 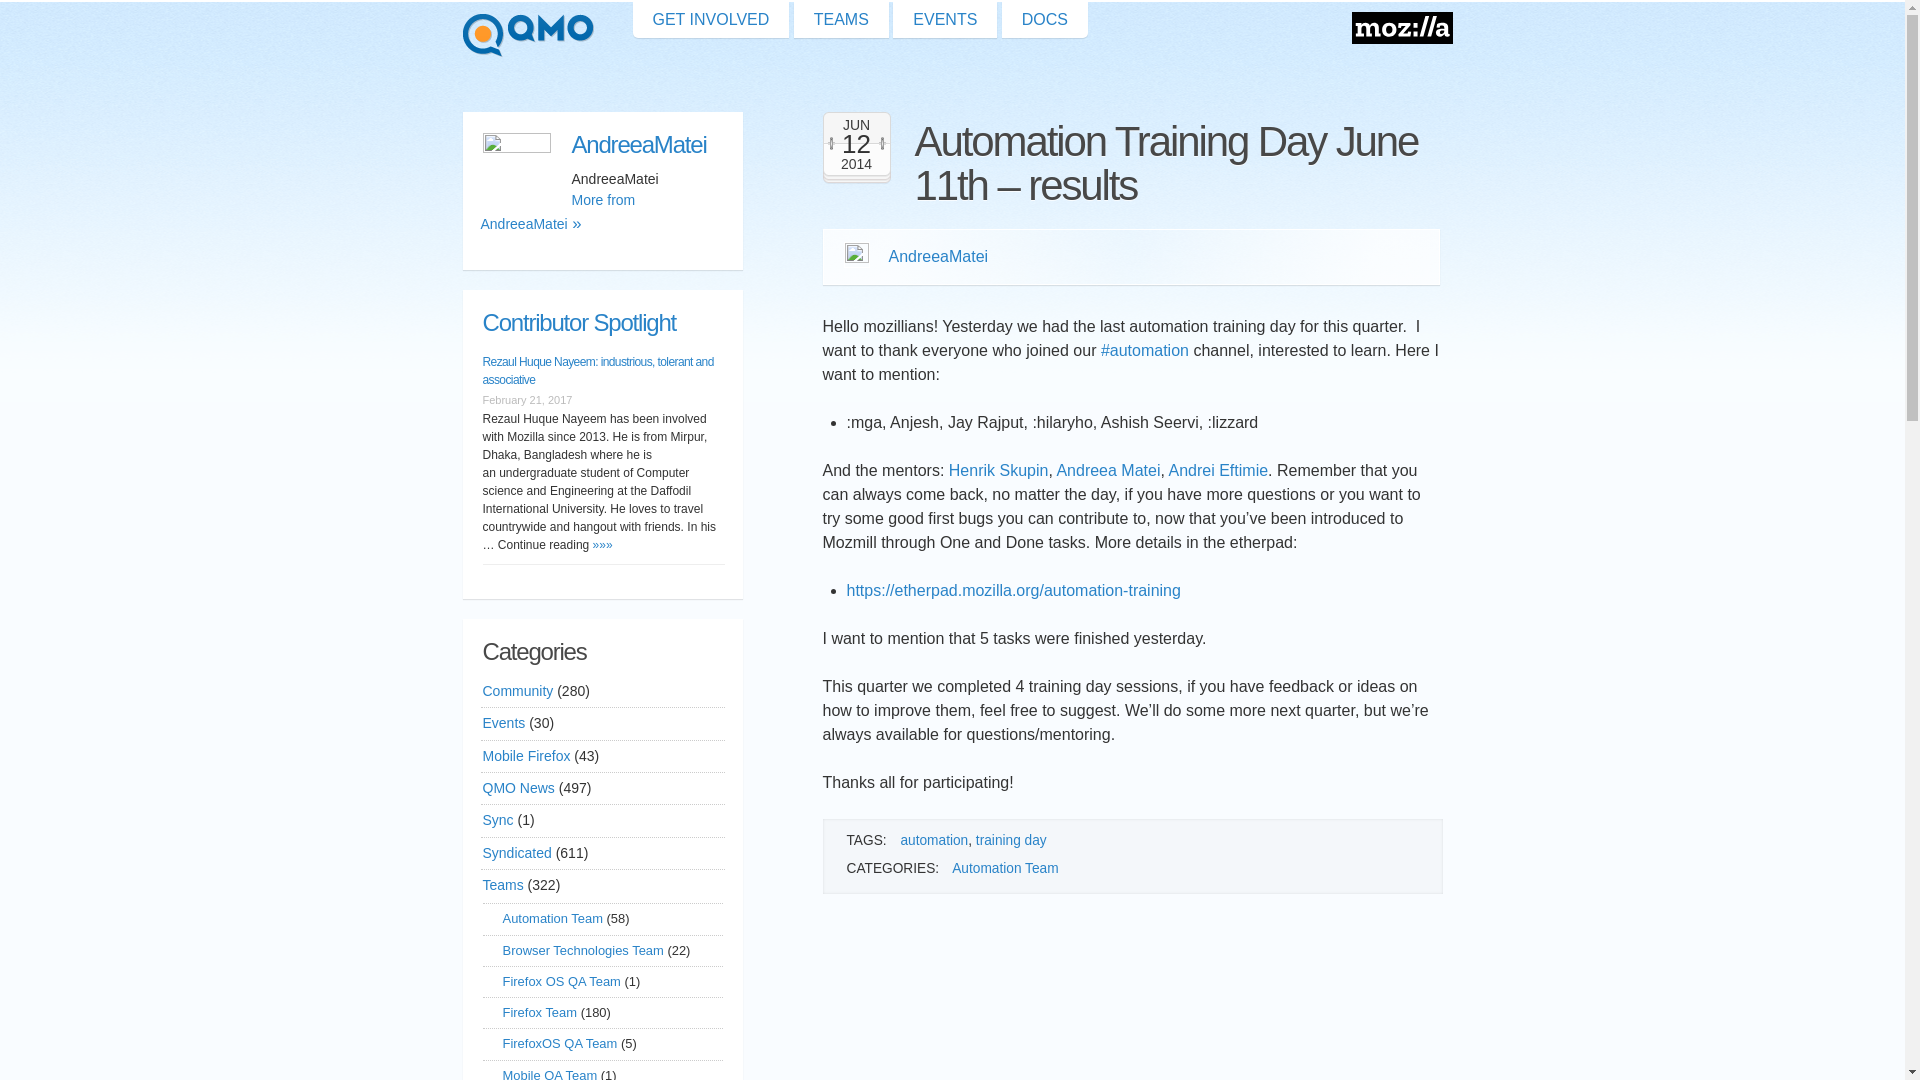 What do you see at coordinates (938, 256) in the screenshot?
I see `See all 4 posts by AndreeaMatei` at bounding box center [938, 256].